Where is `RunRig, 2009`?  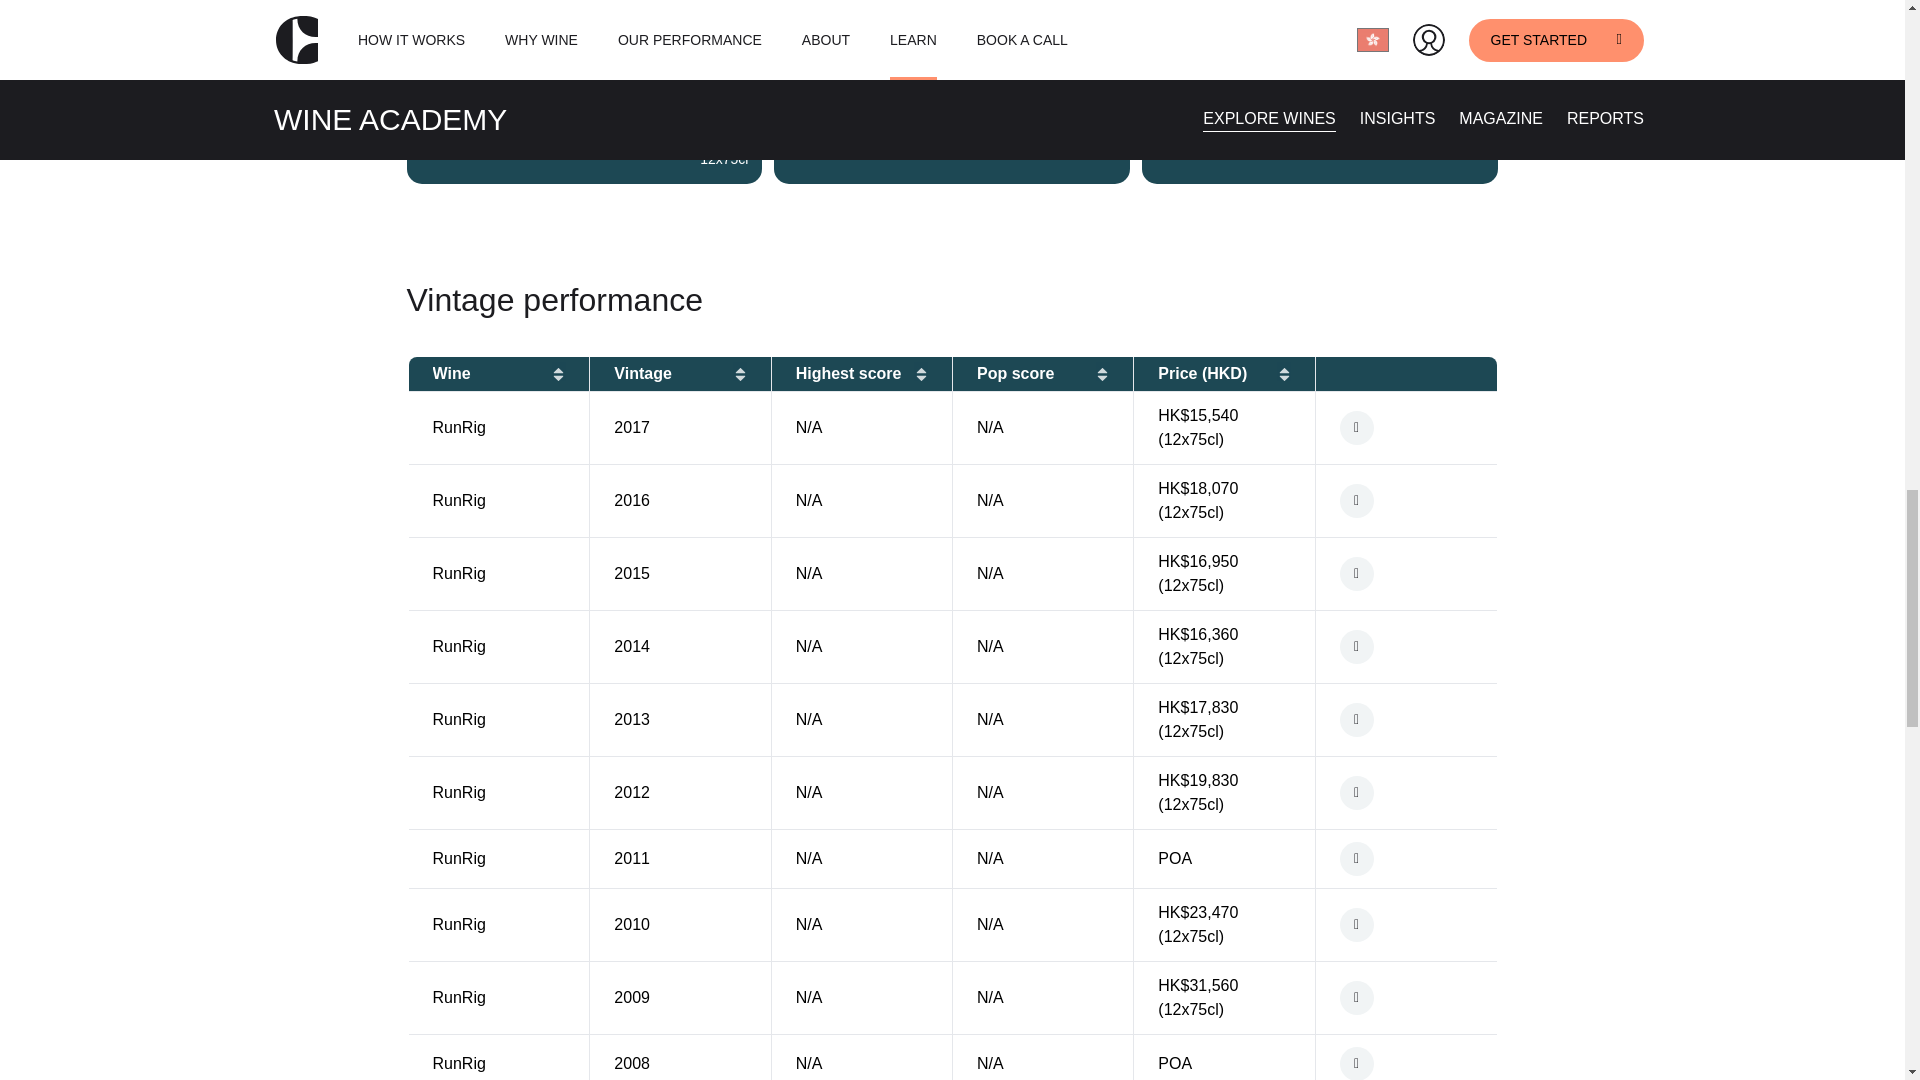
RunRig, 2009 is located at coordinates (1406, 998).